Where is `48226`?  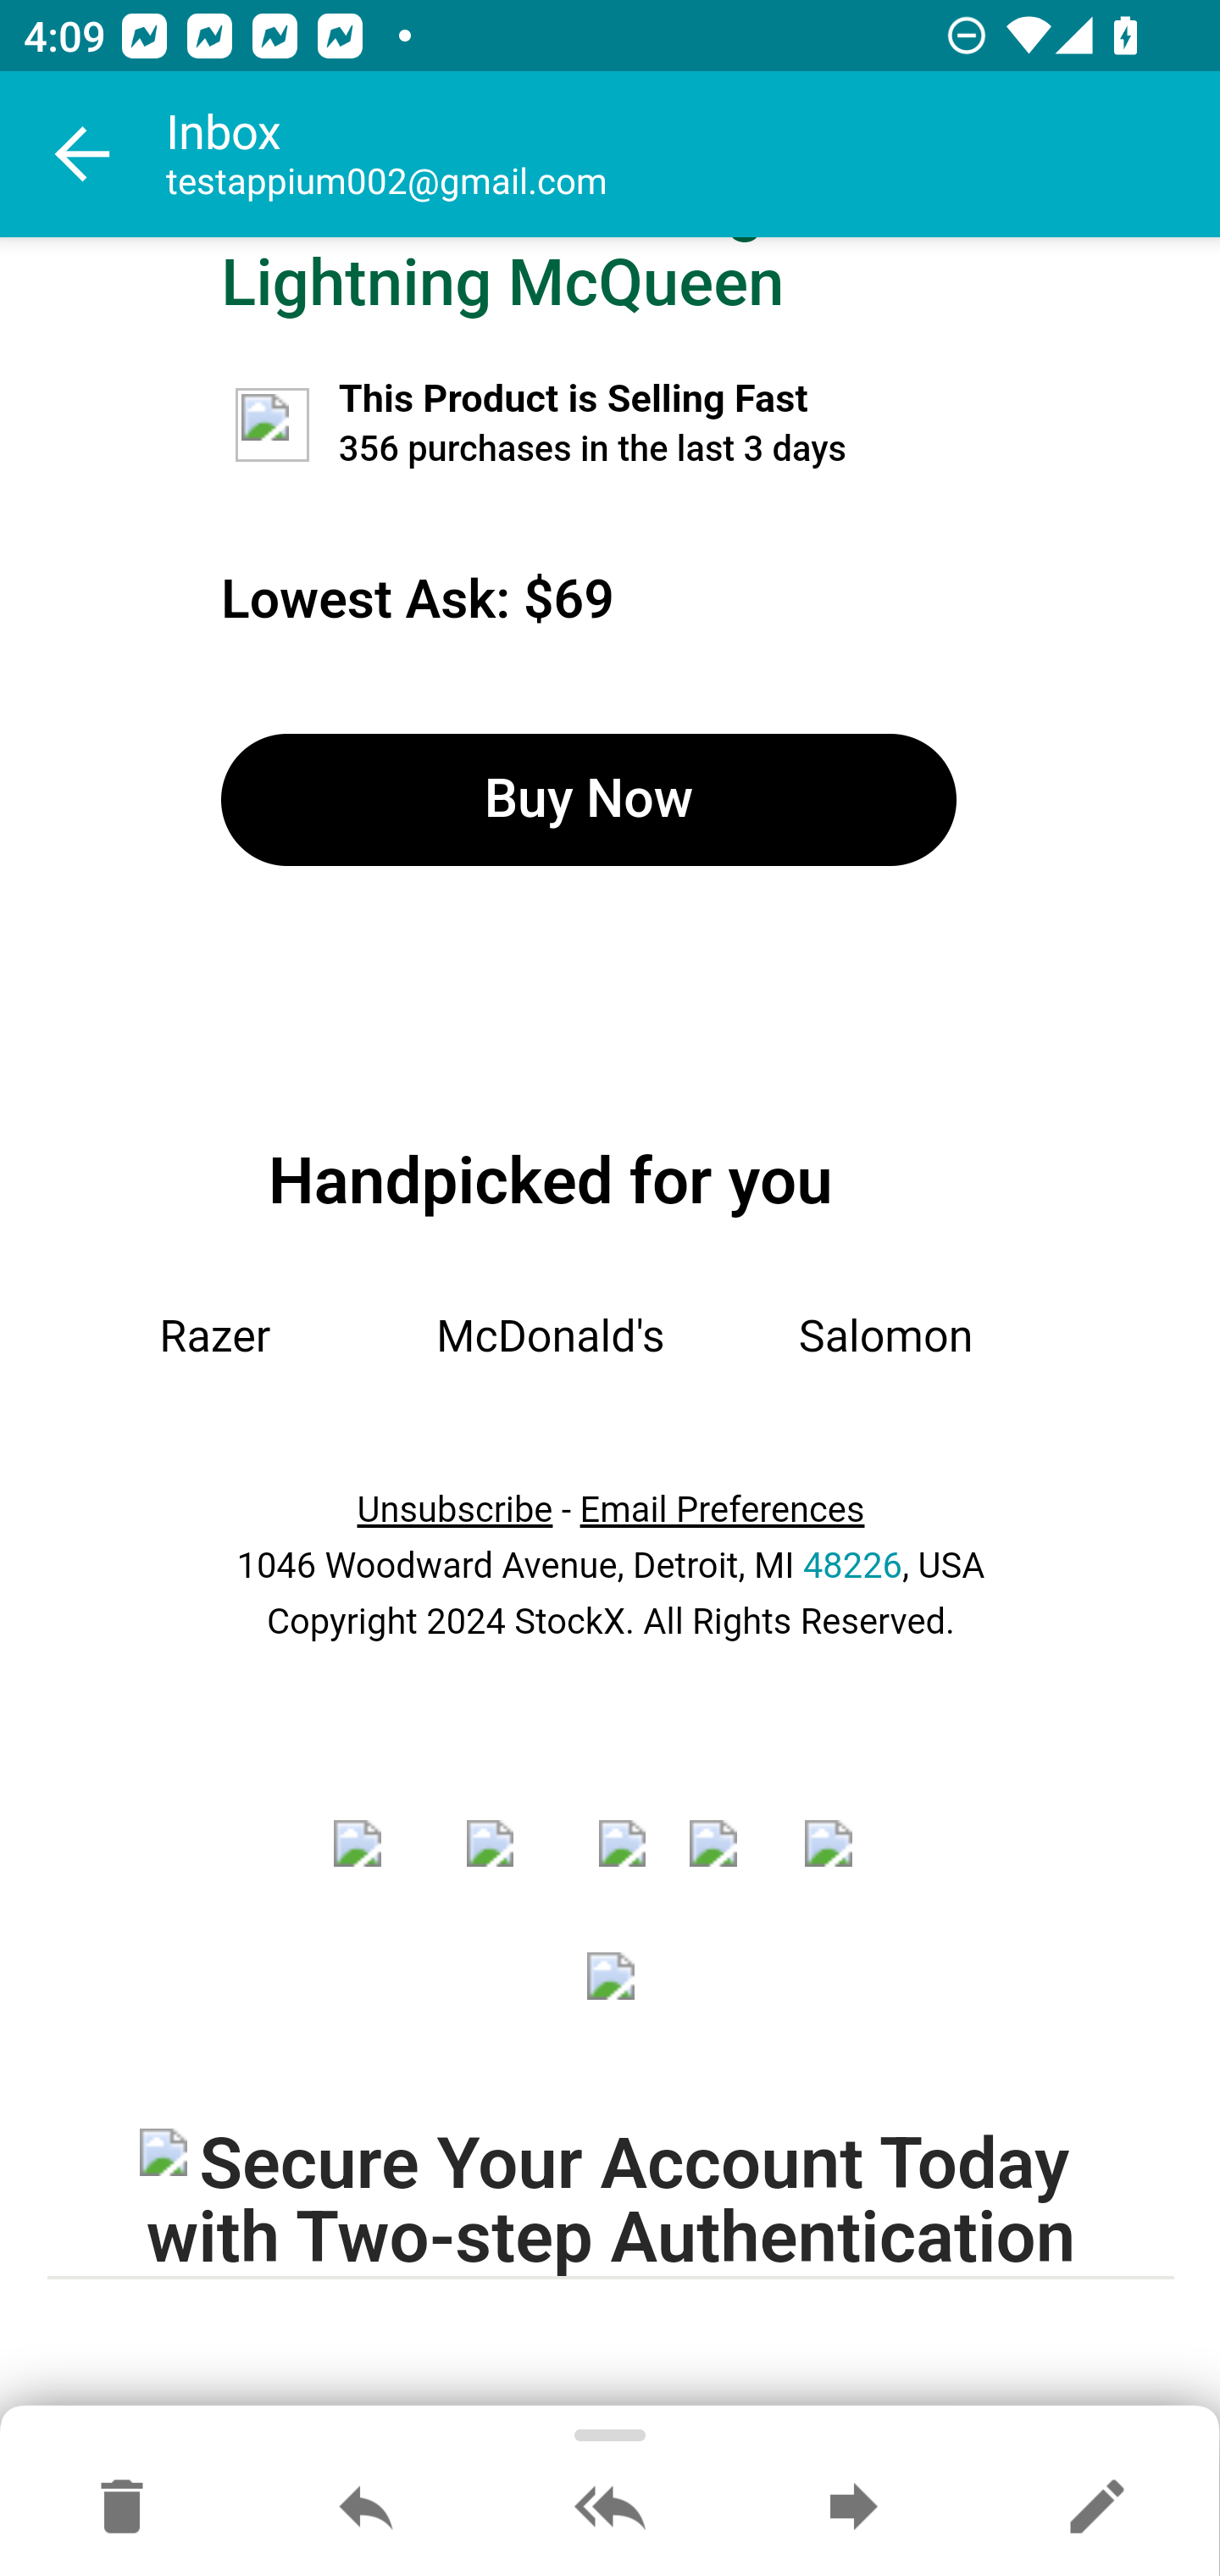
48226 is located at coordinates (852, 1568).